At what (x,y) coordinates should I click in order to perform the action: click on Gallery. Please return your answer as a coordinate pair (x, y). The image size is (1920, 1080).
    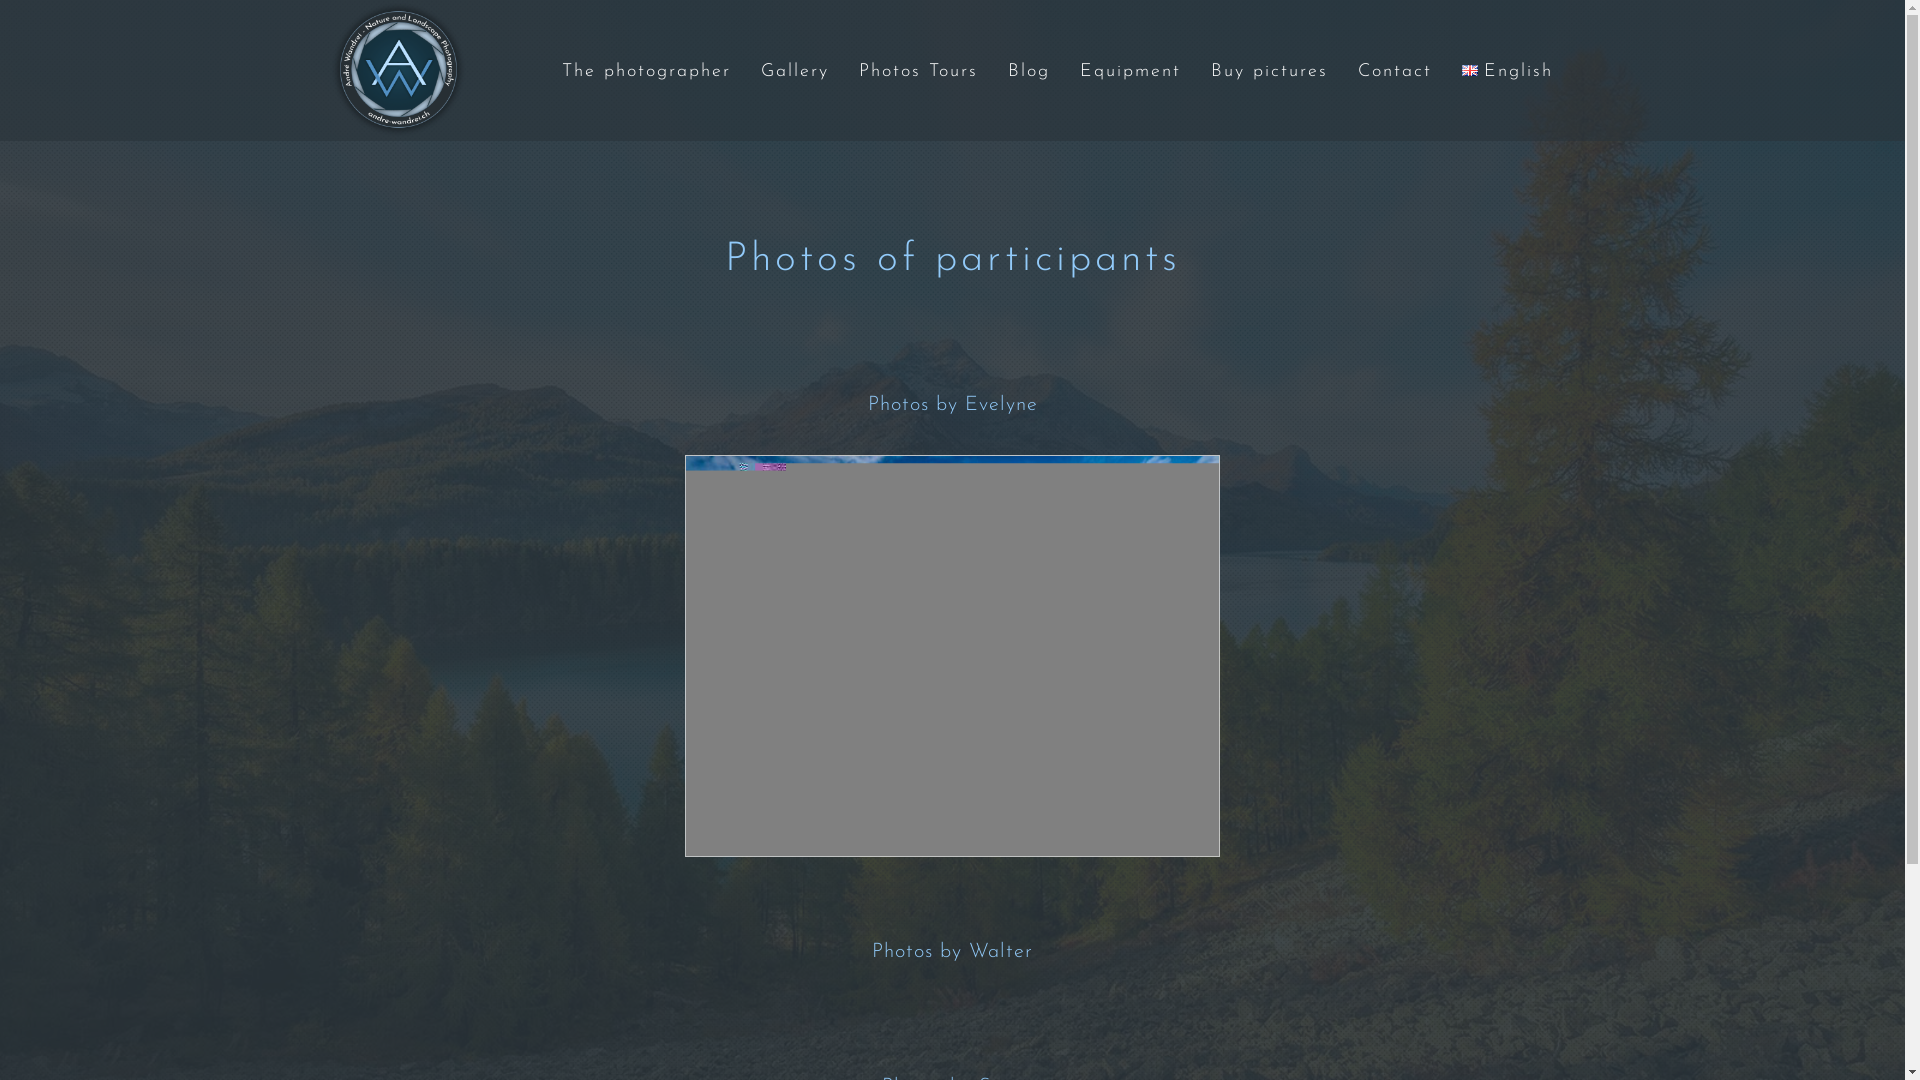
    Looking at the image, I should click on (795, 72).